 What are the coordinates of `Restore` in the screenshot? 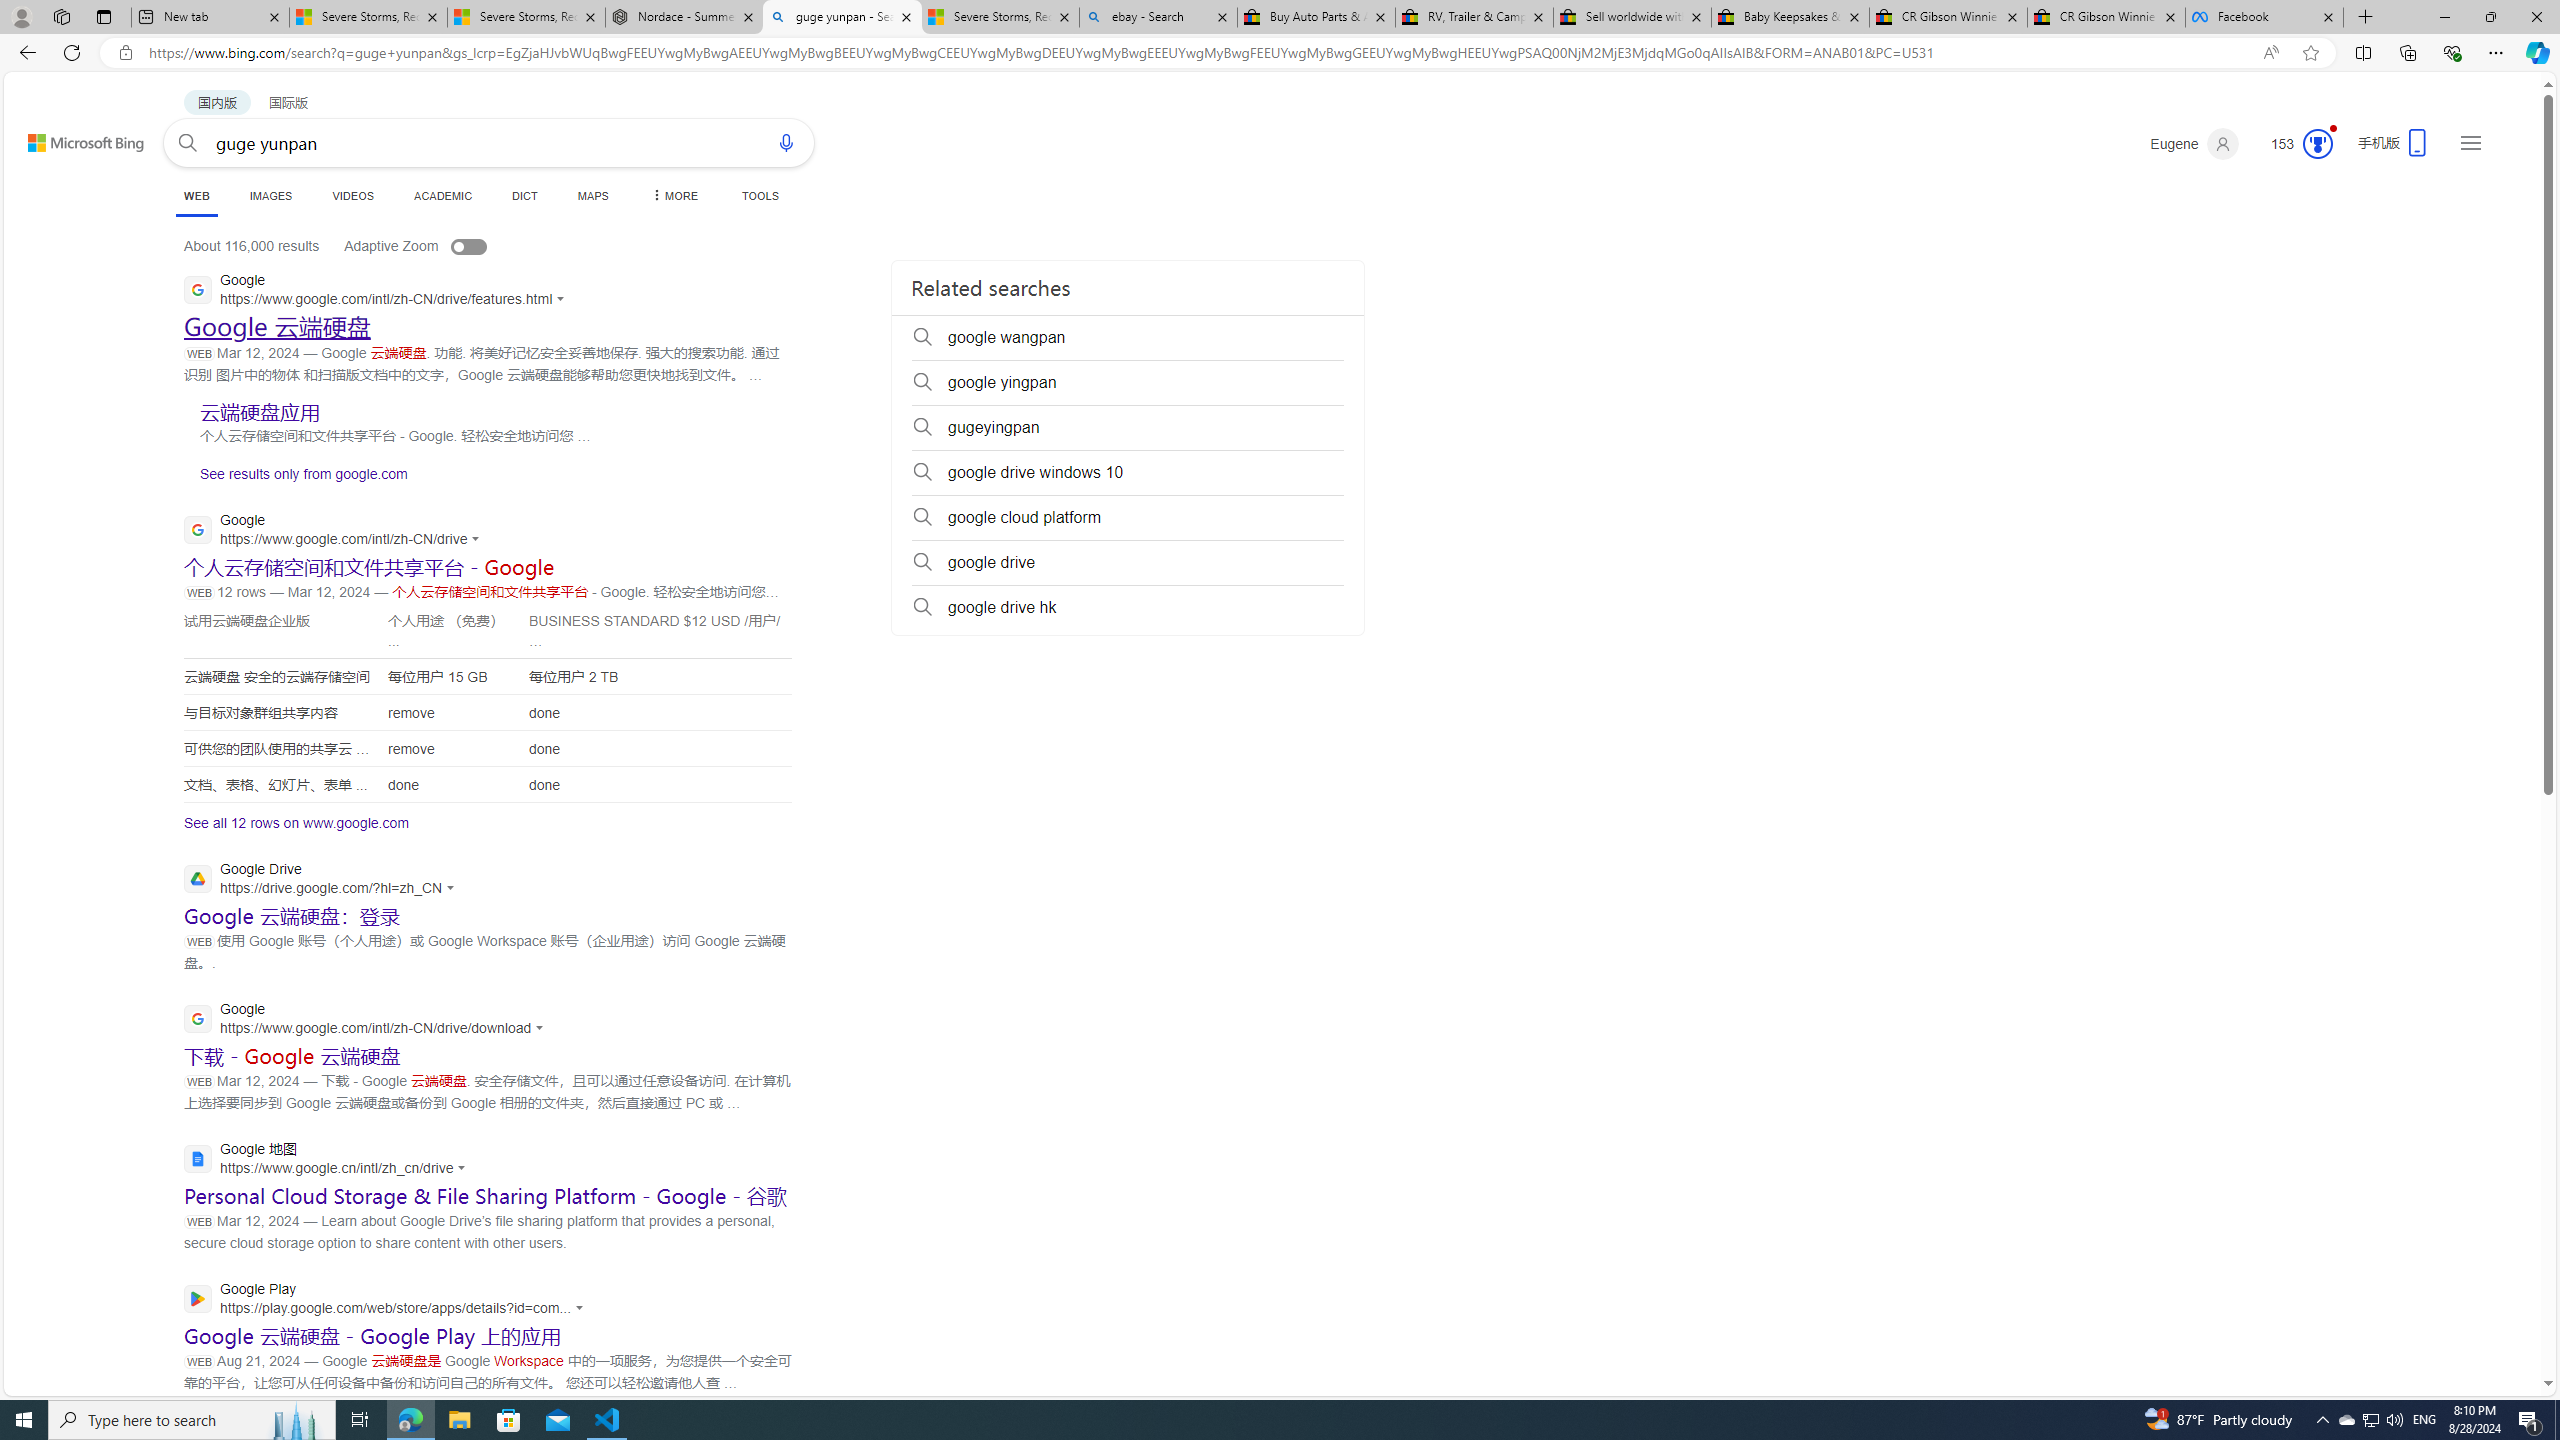 It's located at (2490, 17).